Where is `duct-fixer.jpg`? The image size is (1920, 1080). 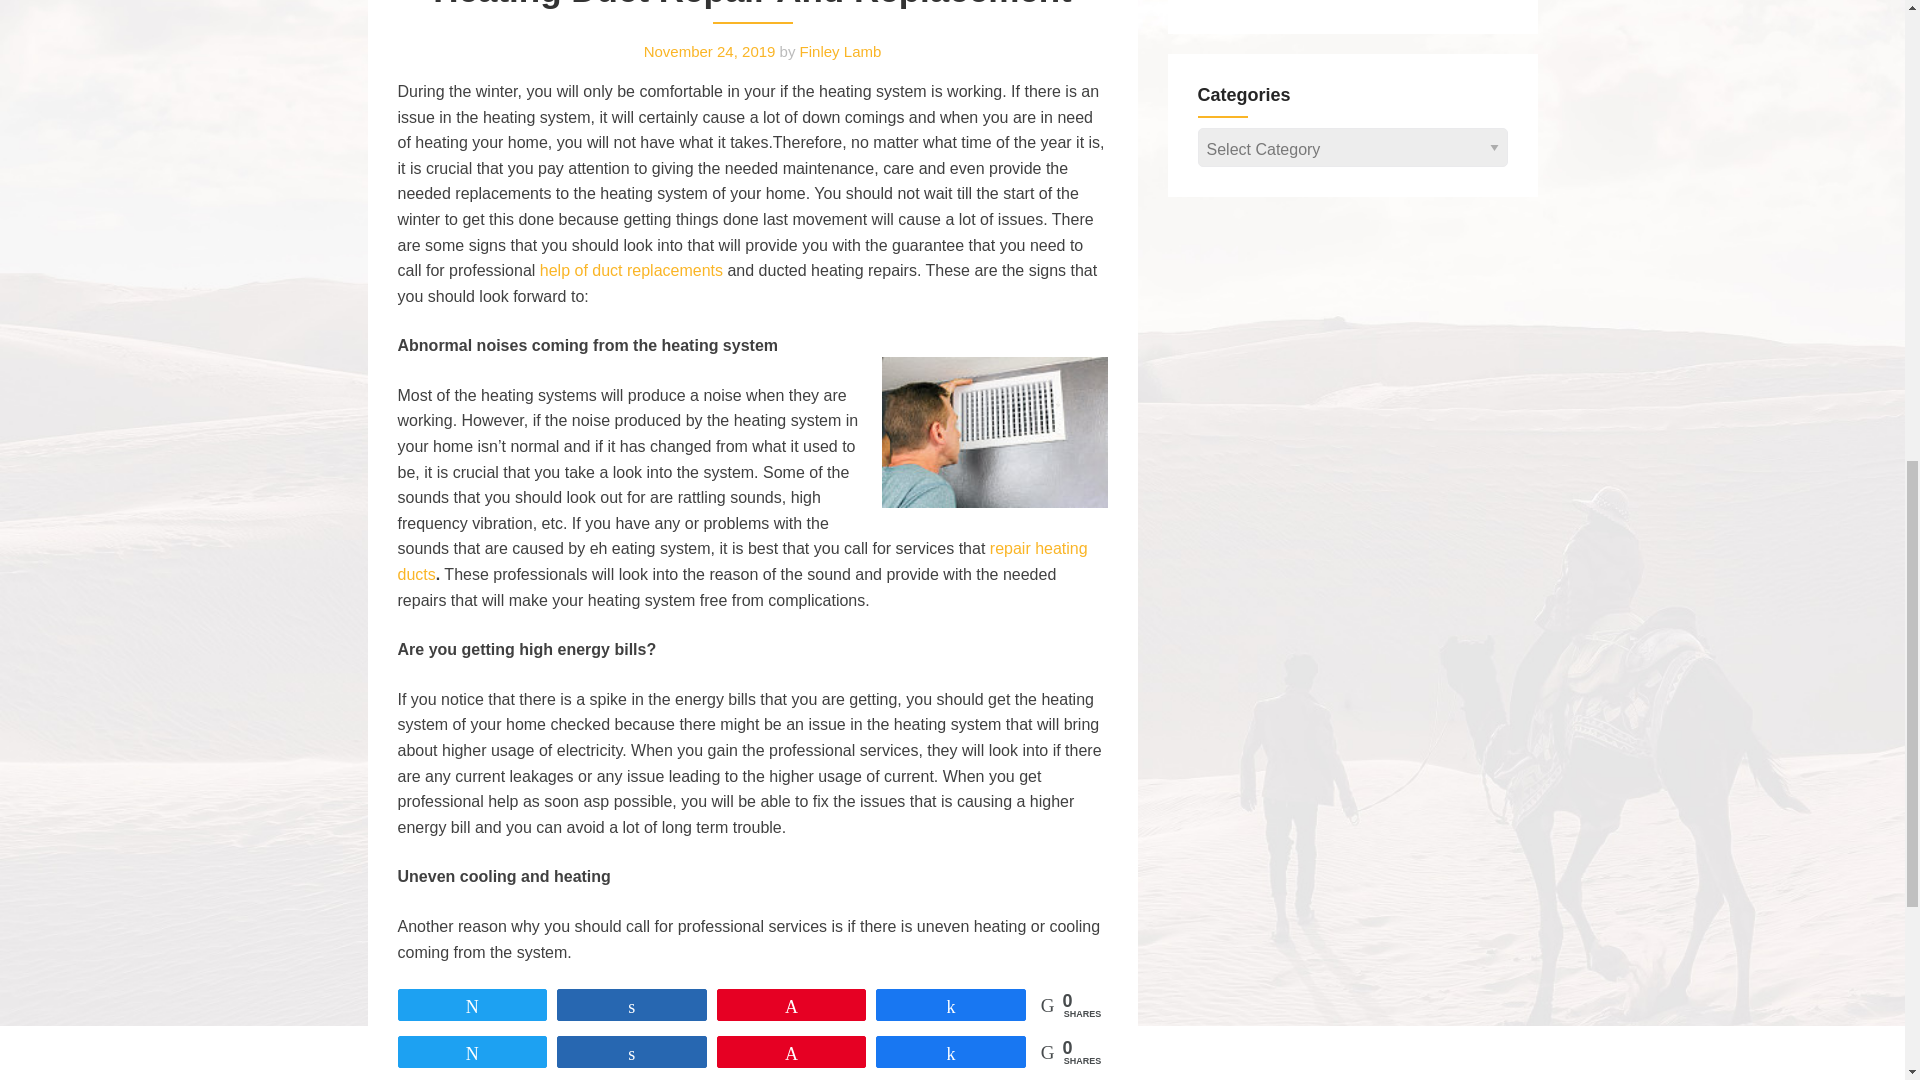 duct-fixer.jpg is located at coordinates (994, 432).